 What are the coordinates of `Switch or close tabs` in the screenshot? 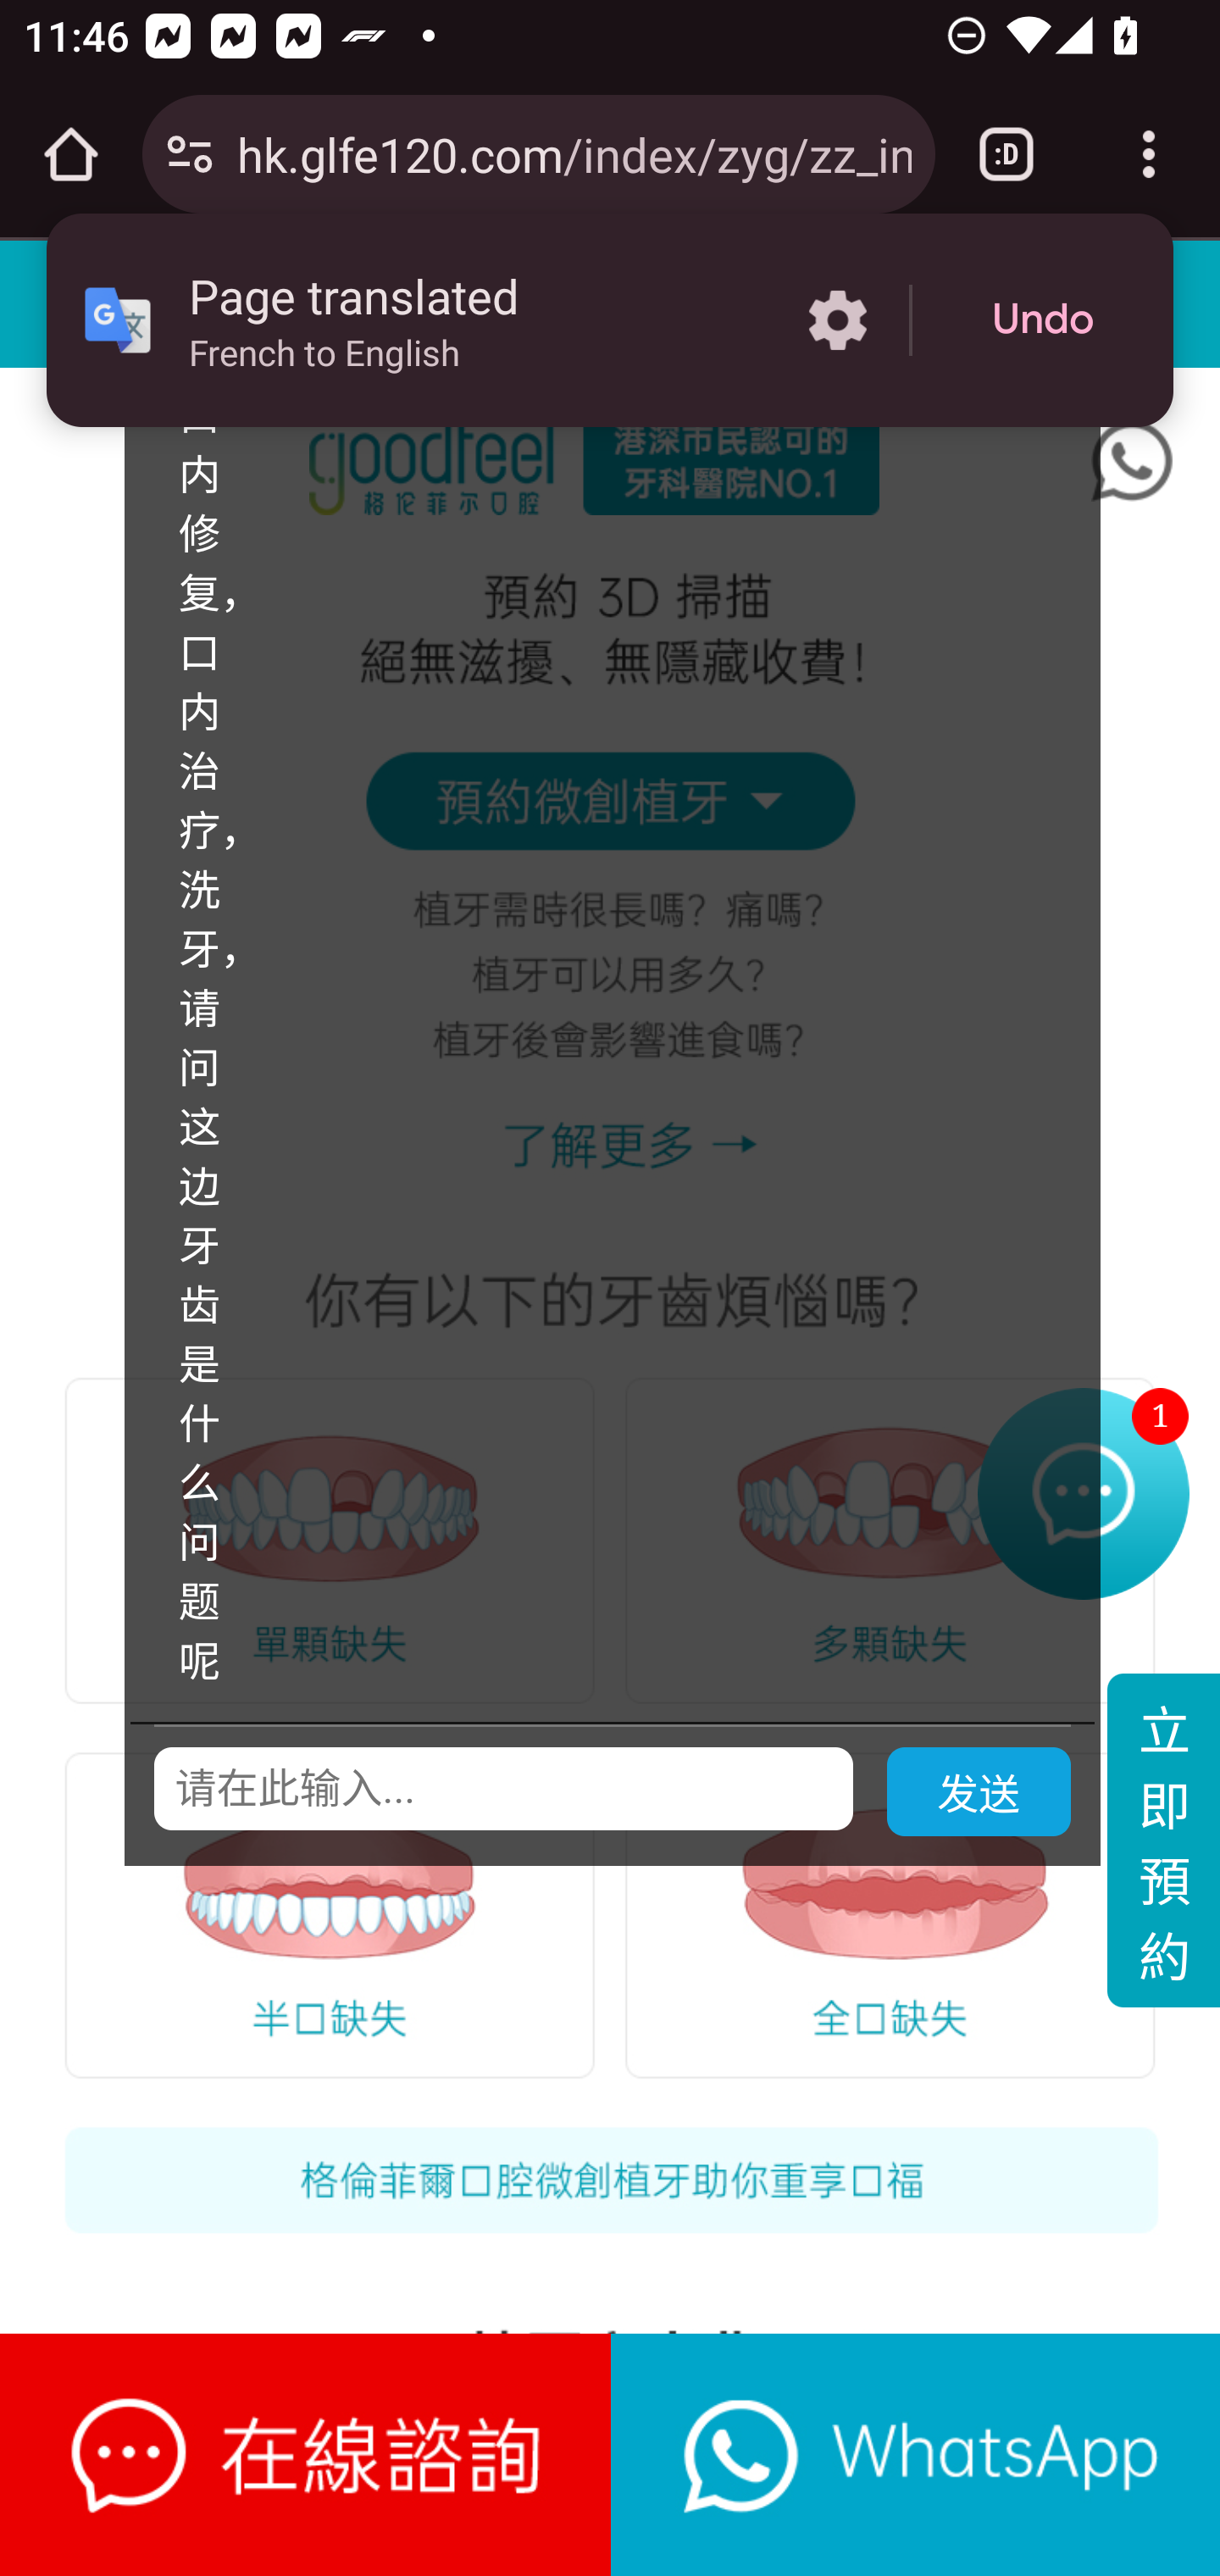 It's located at (1006, 154).